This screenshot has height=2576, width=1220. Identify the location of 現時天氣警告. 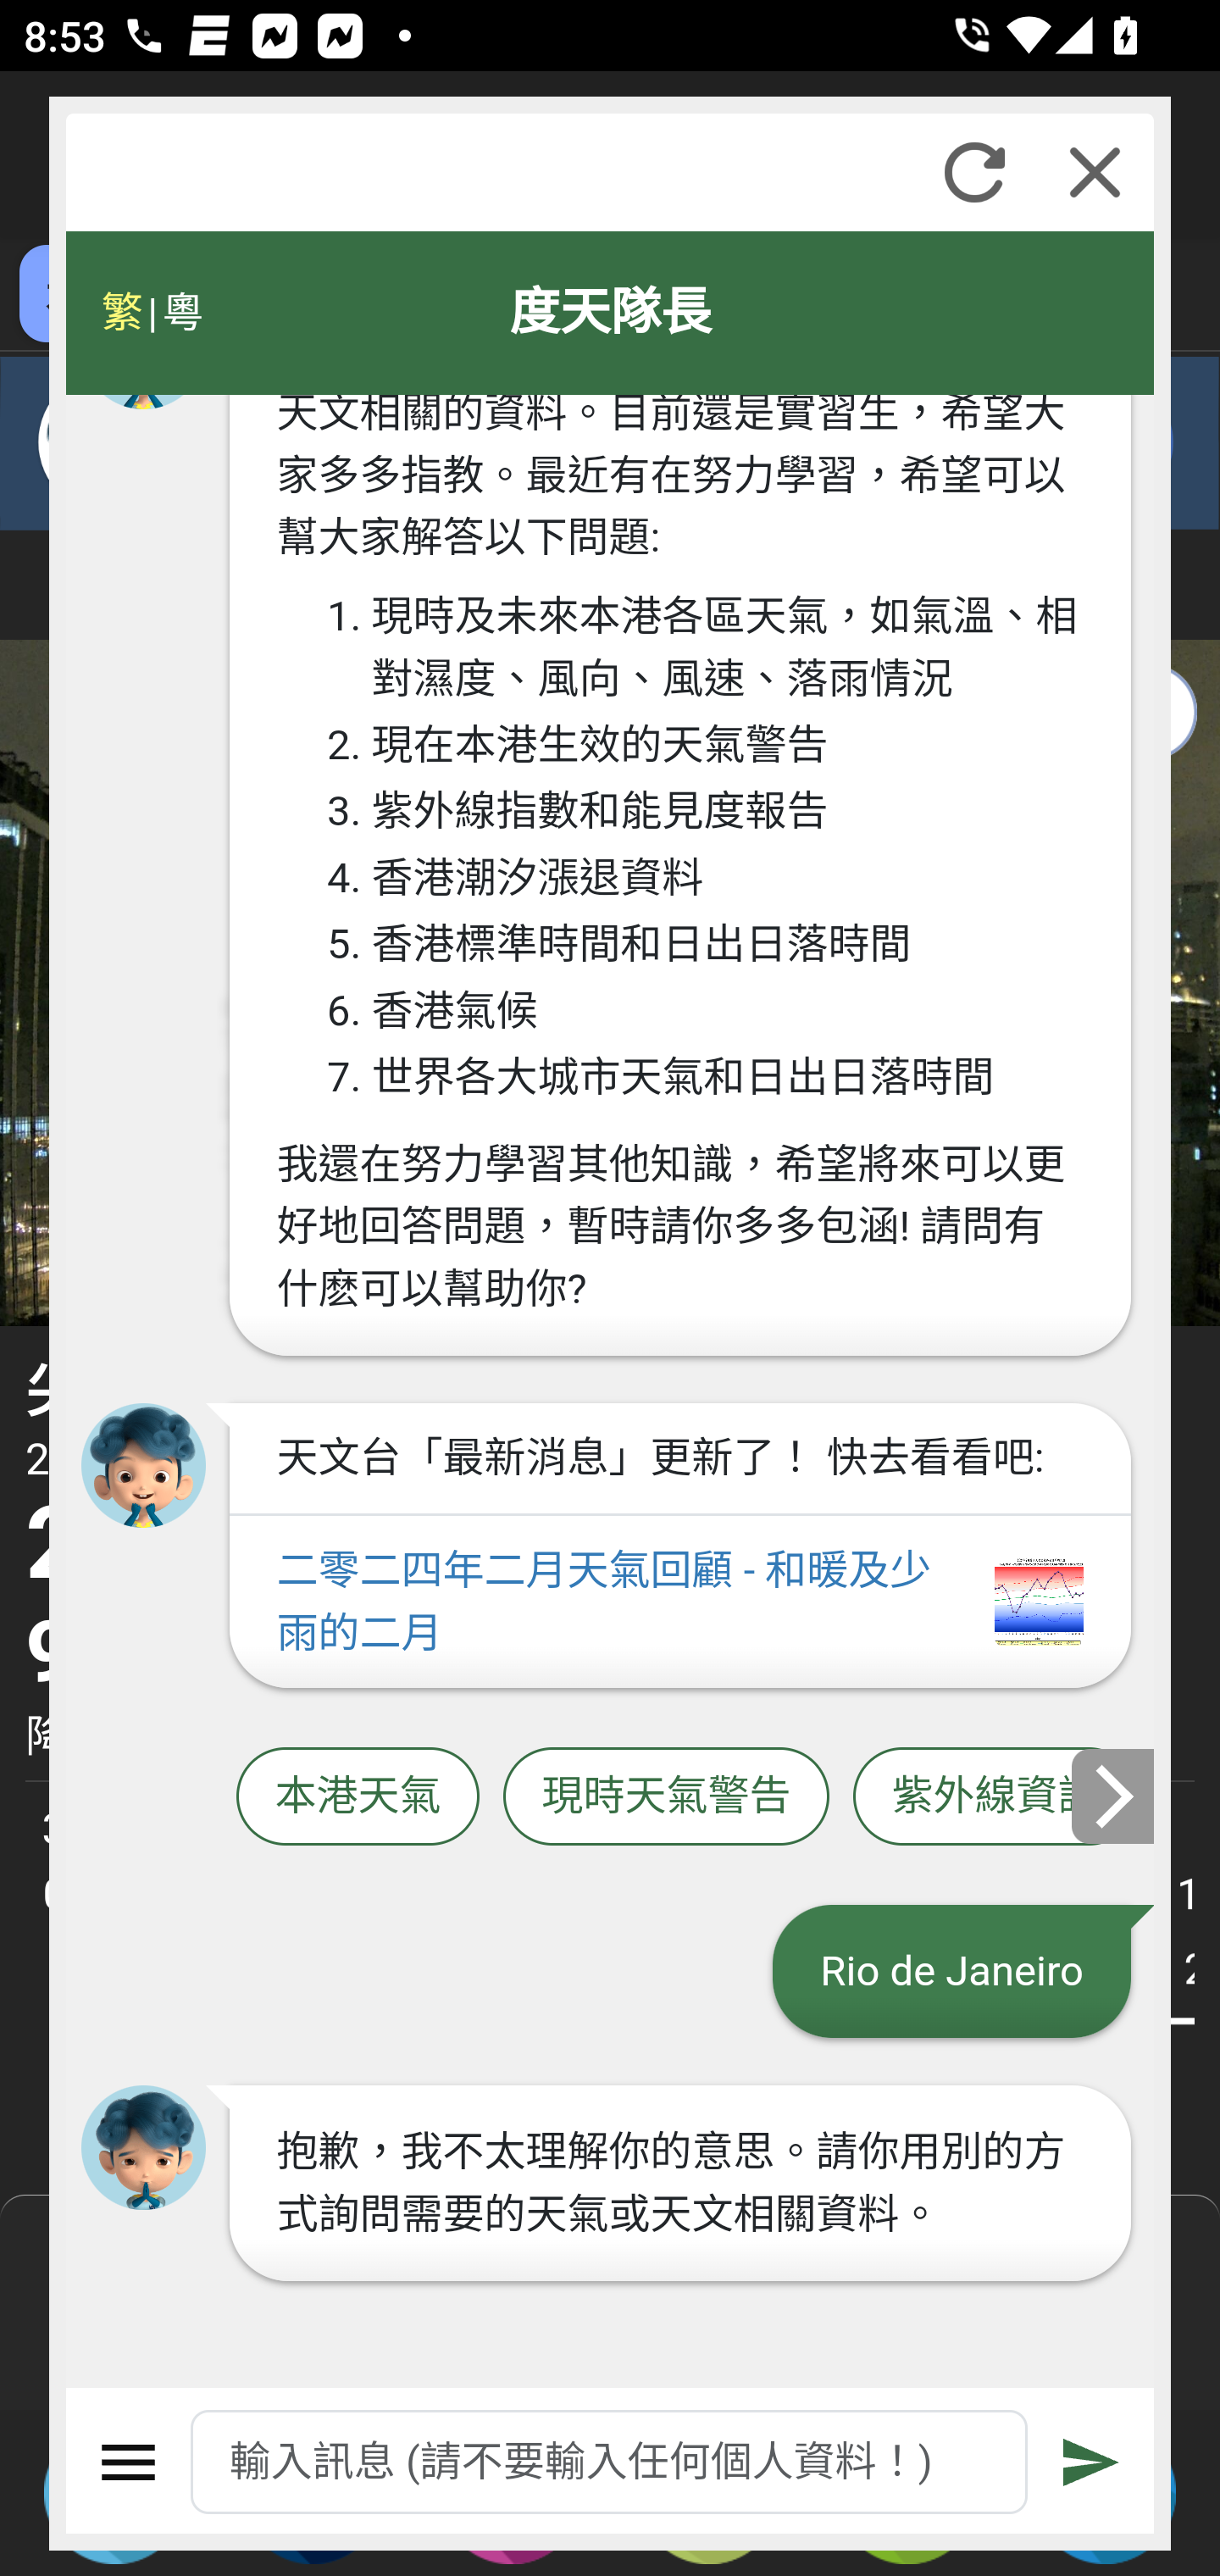
(666, 1796).